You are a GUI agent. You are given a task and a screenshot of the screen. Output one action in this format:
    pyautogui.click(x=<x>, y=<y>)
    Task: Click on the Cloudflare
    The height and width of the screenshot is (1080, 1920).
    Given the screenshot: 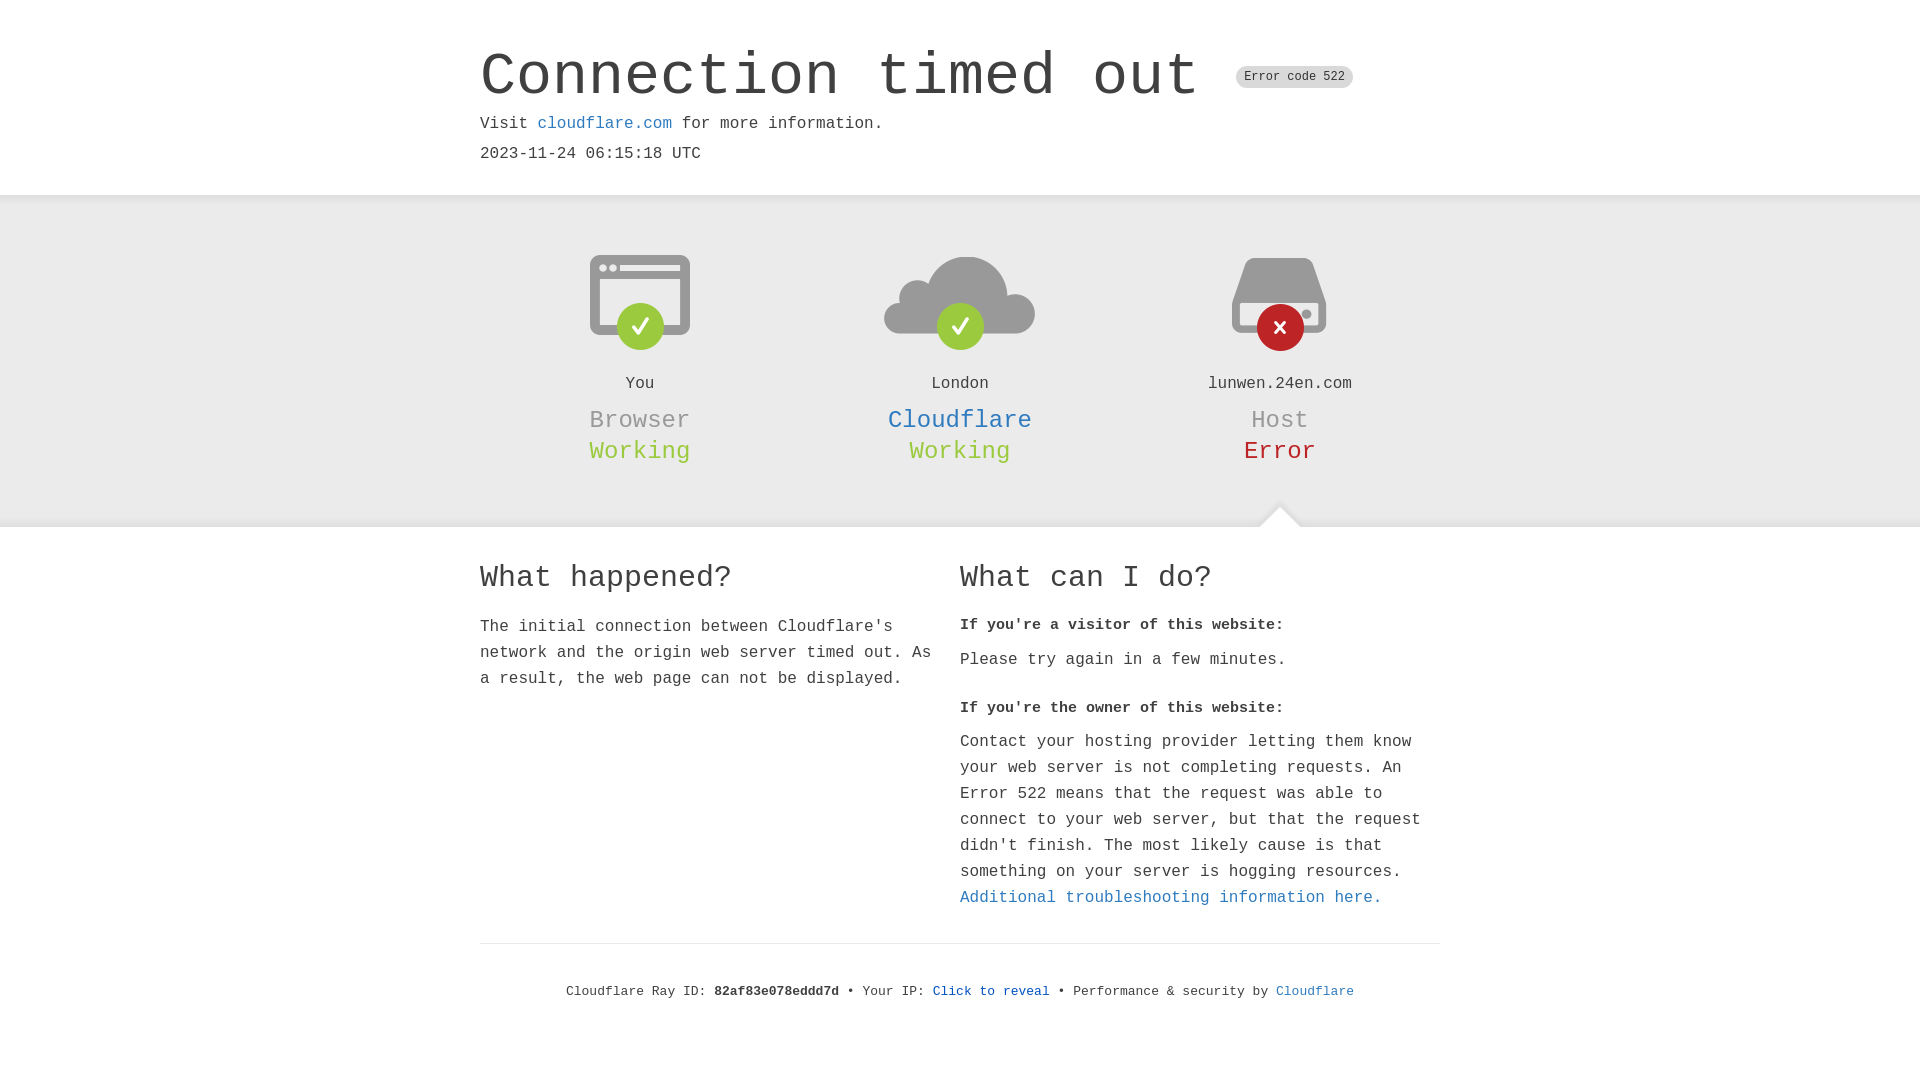 What is the action you would take?
    pyautogui.click(x=1315, y=992)
    